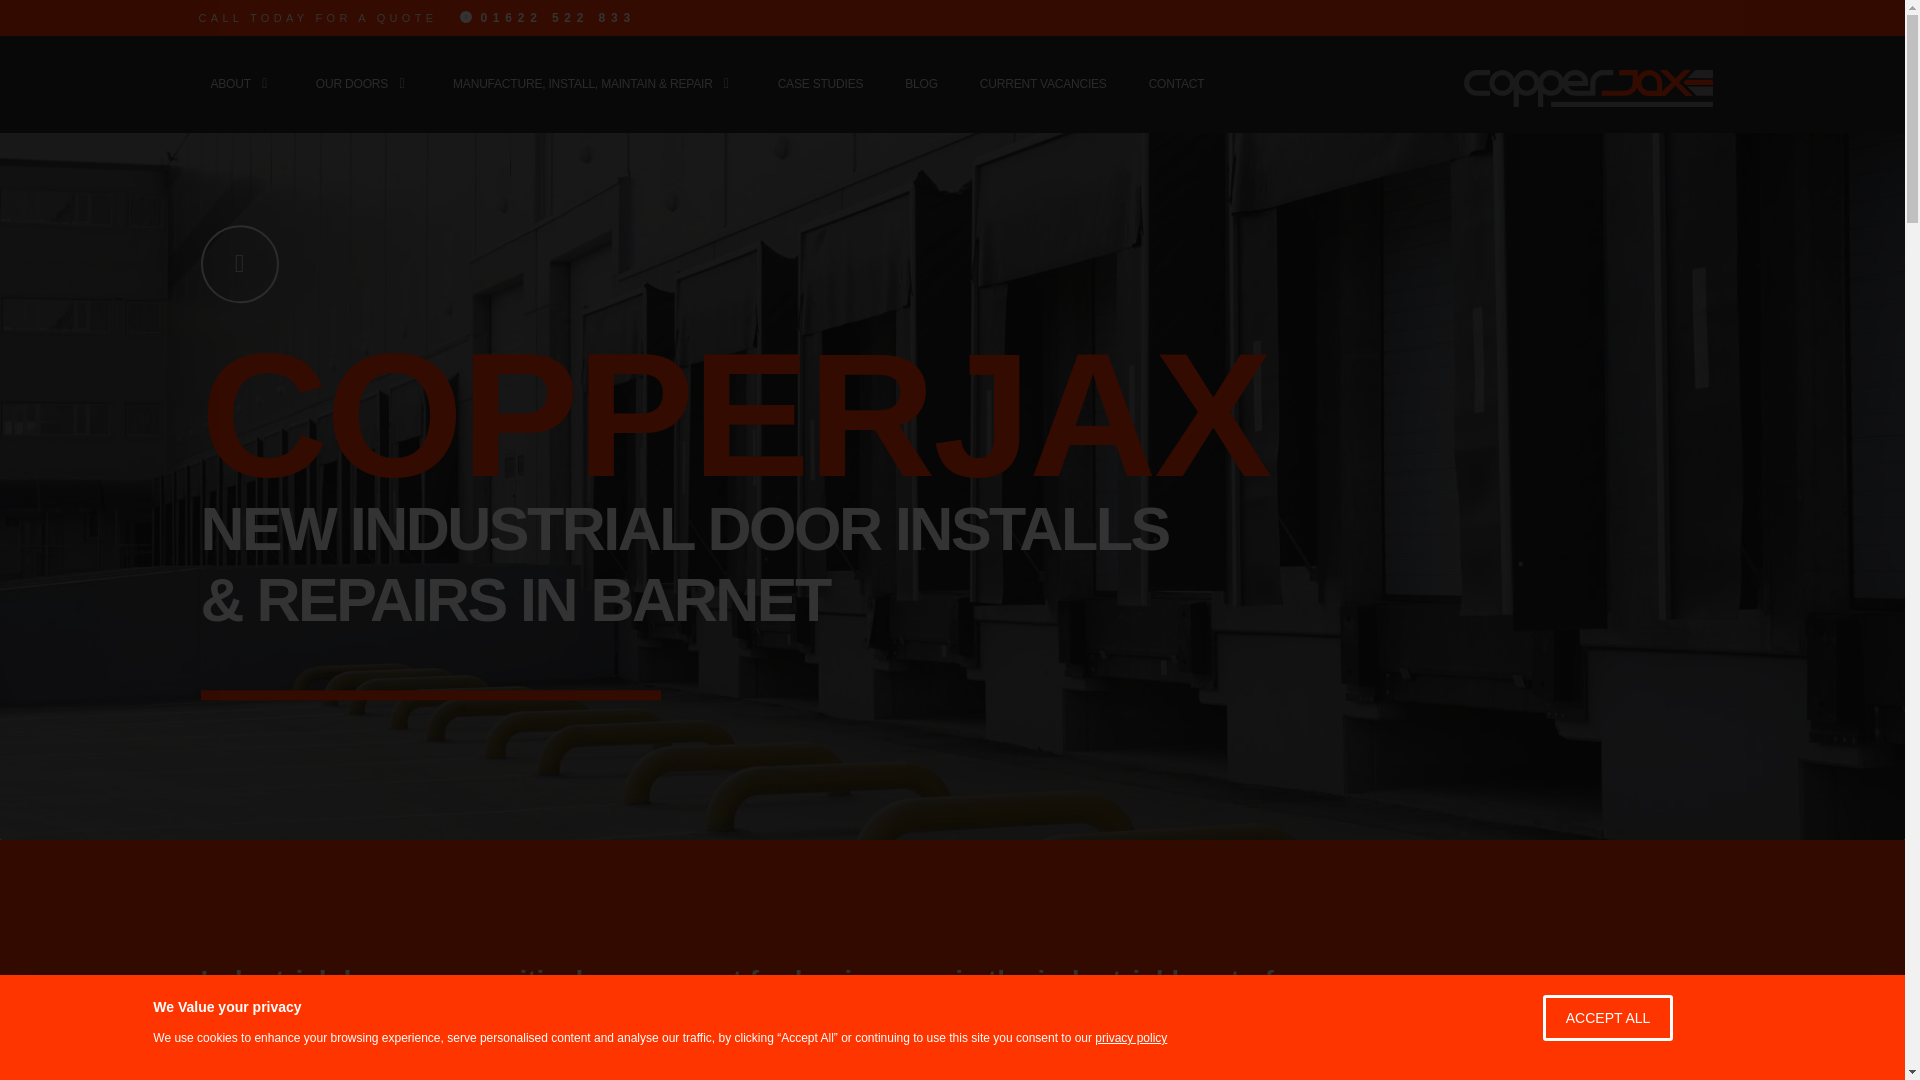  I want to click on CASE STUDIES, so click(820, 82).